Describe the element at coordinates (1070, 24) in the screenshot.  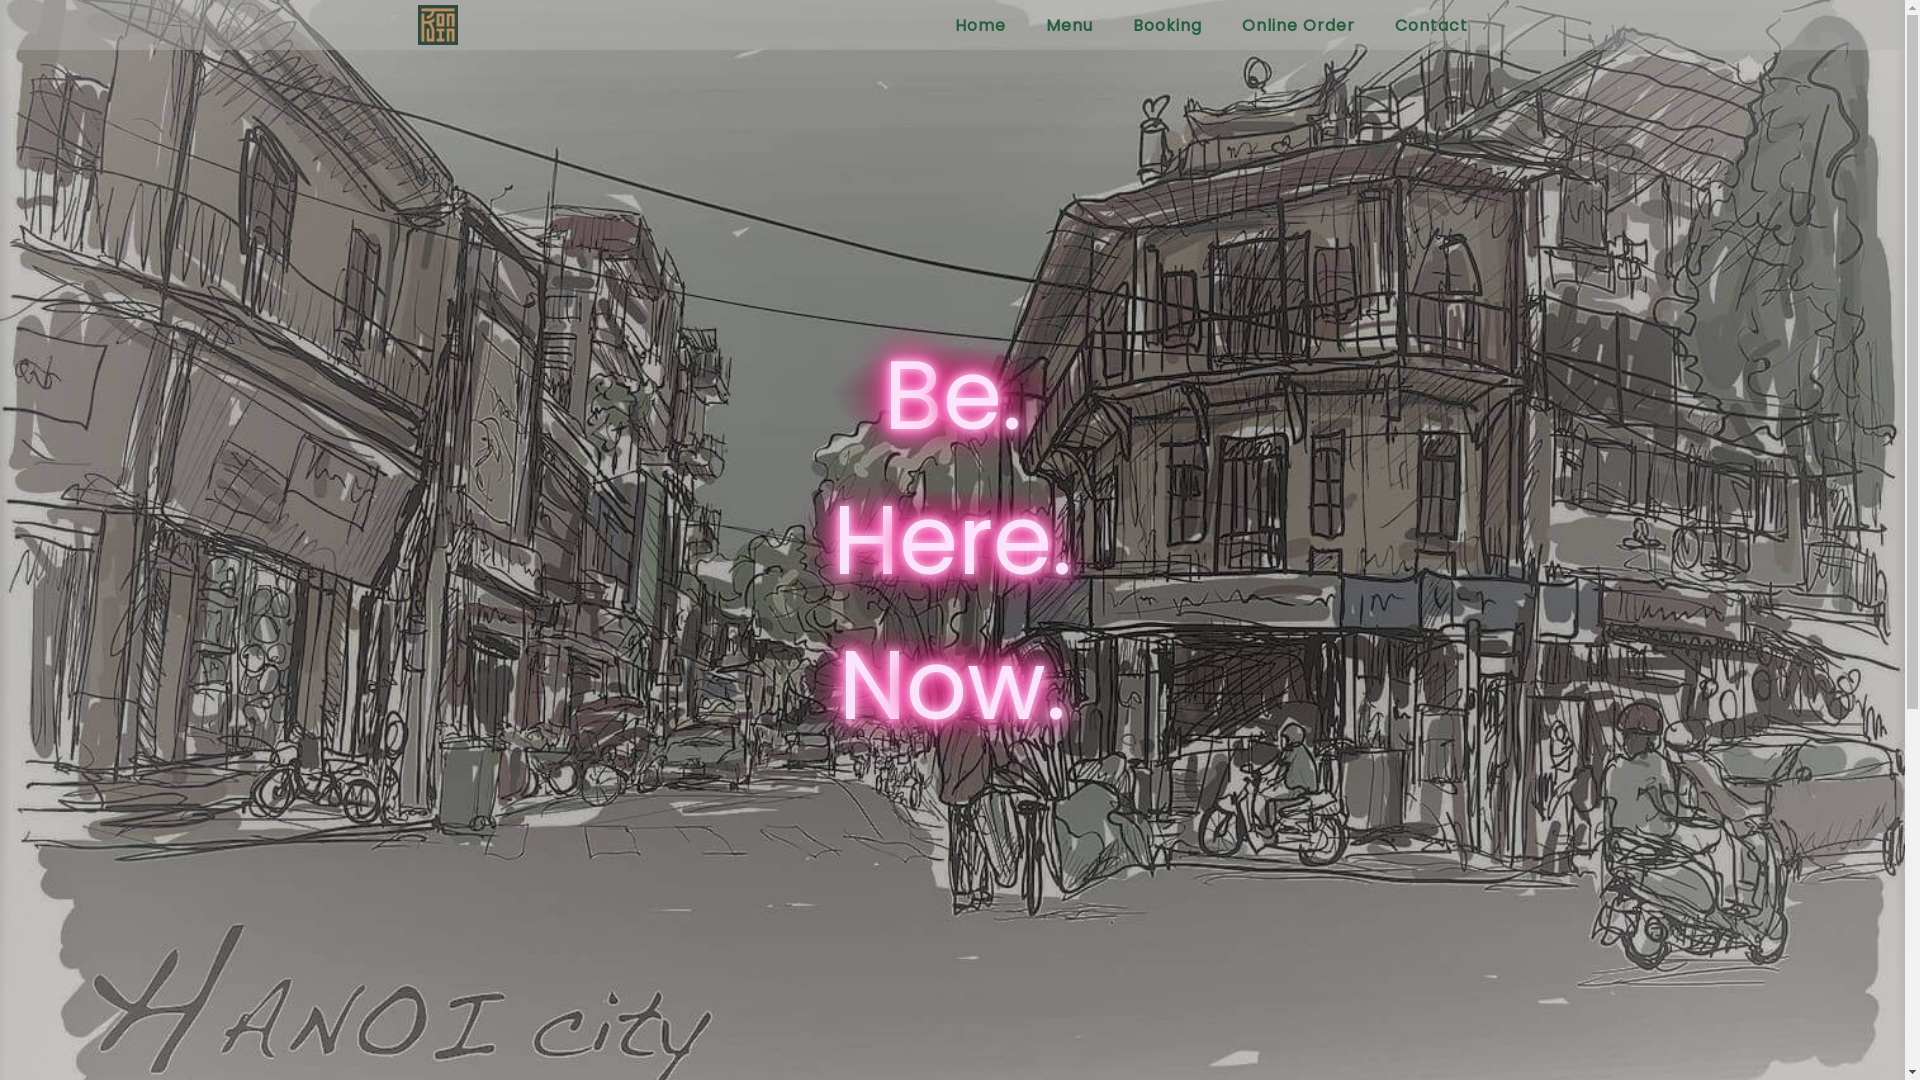
I see `Menu` at that location.